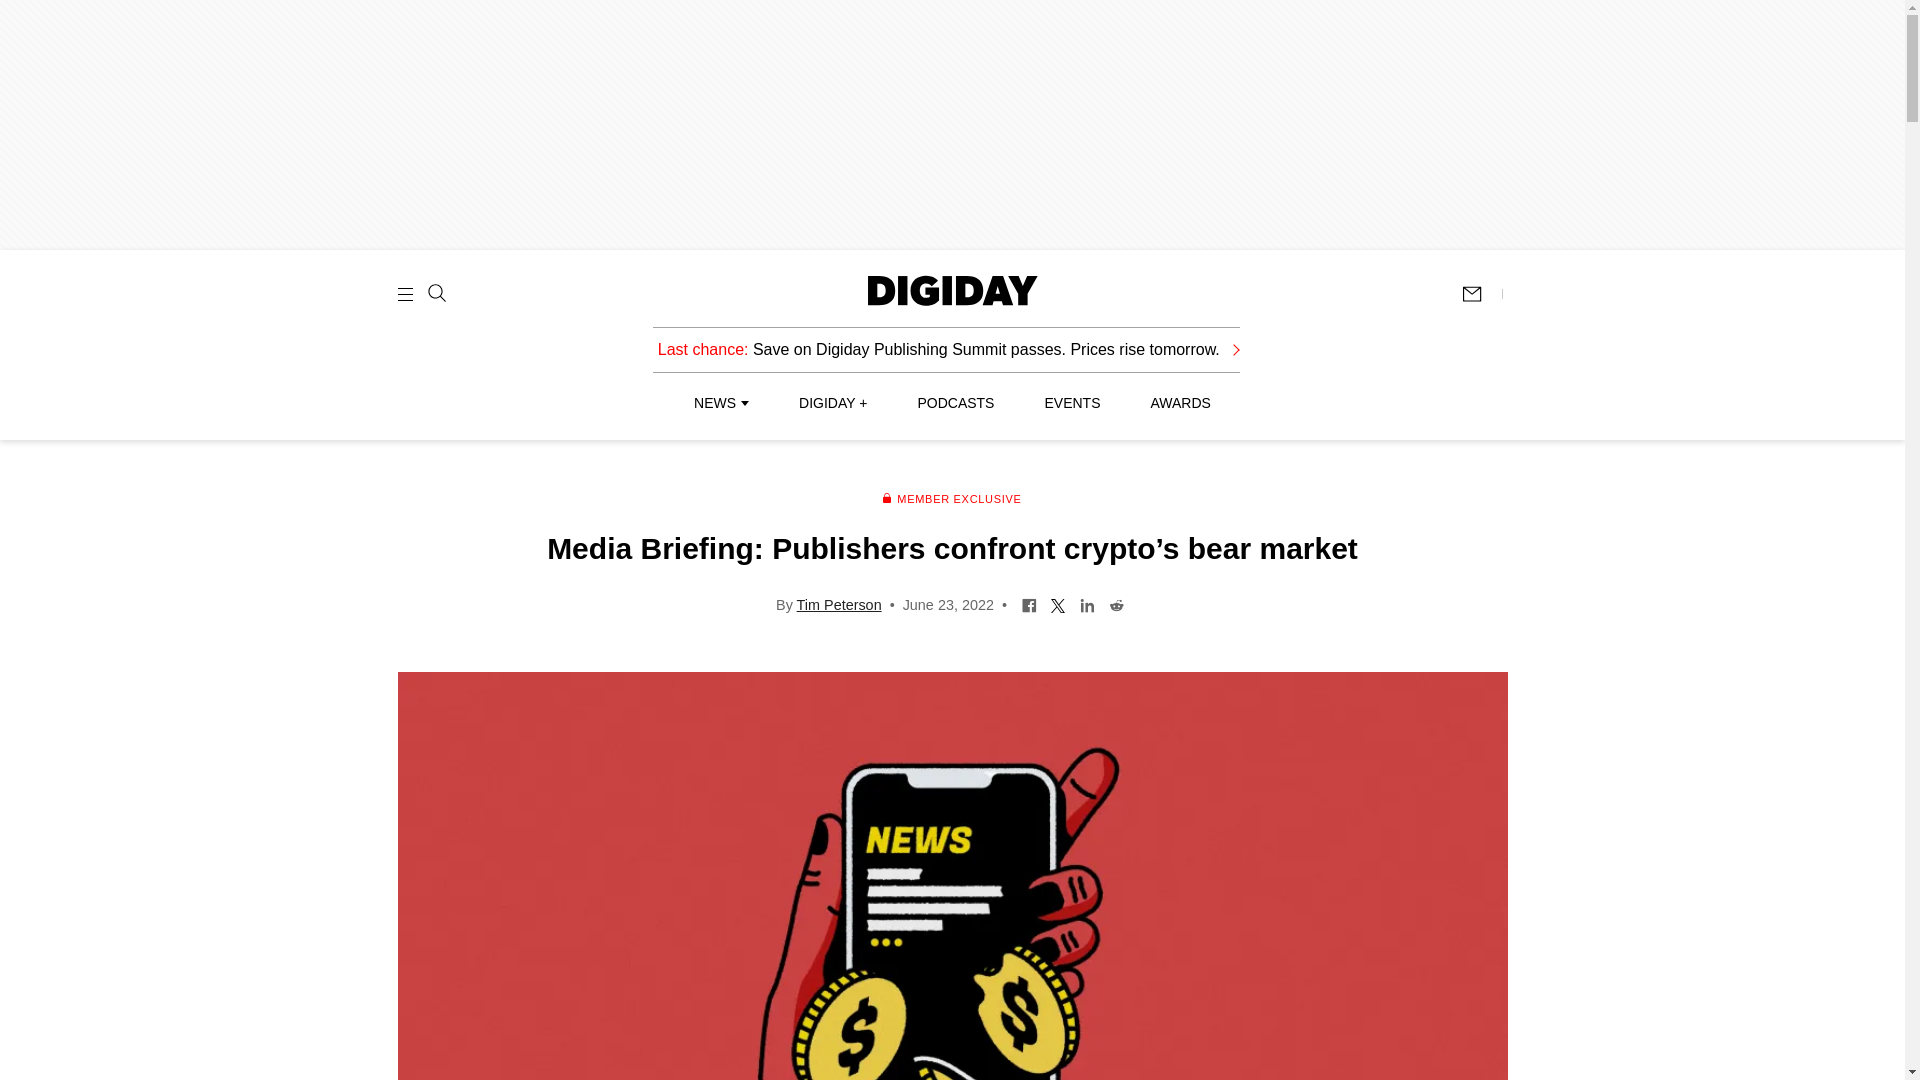 The width and height of the screenshot is (1920, 1080). I want to click on Share on Facebook, so click(1030, 604).